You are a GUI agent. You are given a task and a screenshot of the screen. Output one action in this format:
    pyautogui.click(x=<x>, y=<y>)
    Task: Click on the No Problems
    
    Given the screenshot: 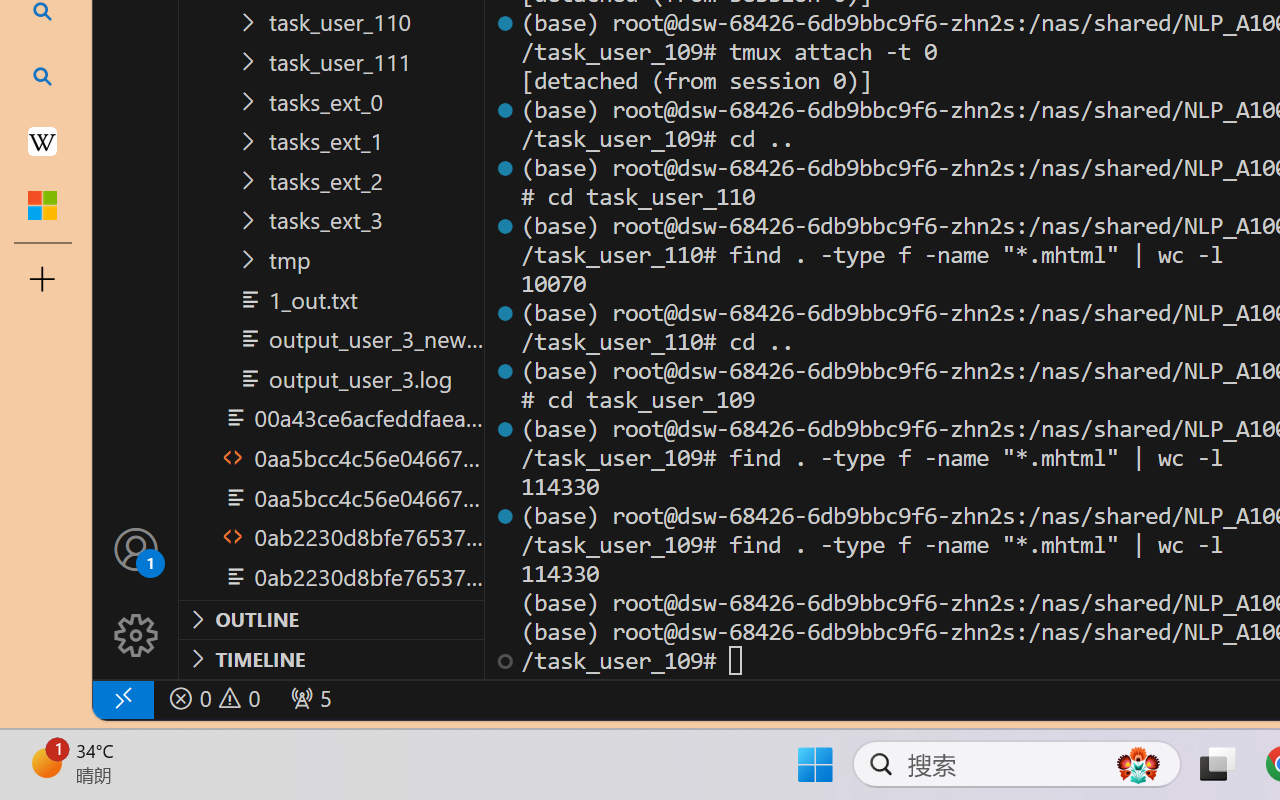 What is the action you would take?
    pyautogui.click(x=212, y=698)
    